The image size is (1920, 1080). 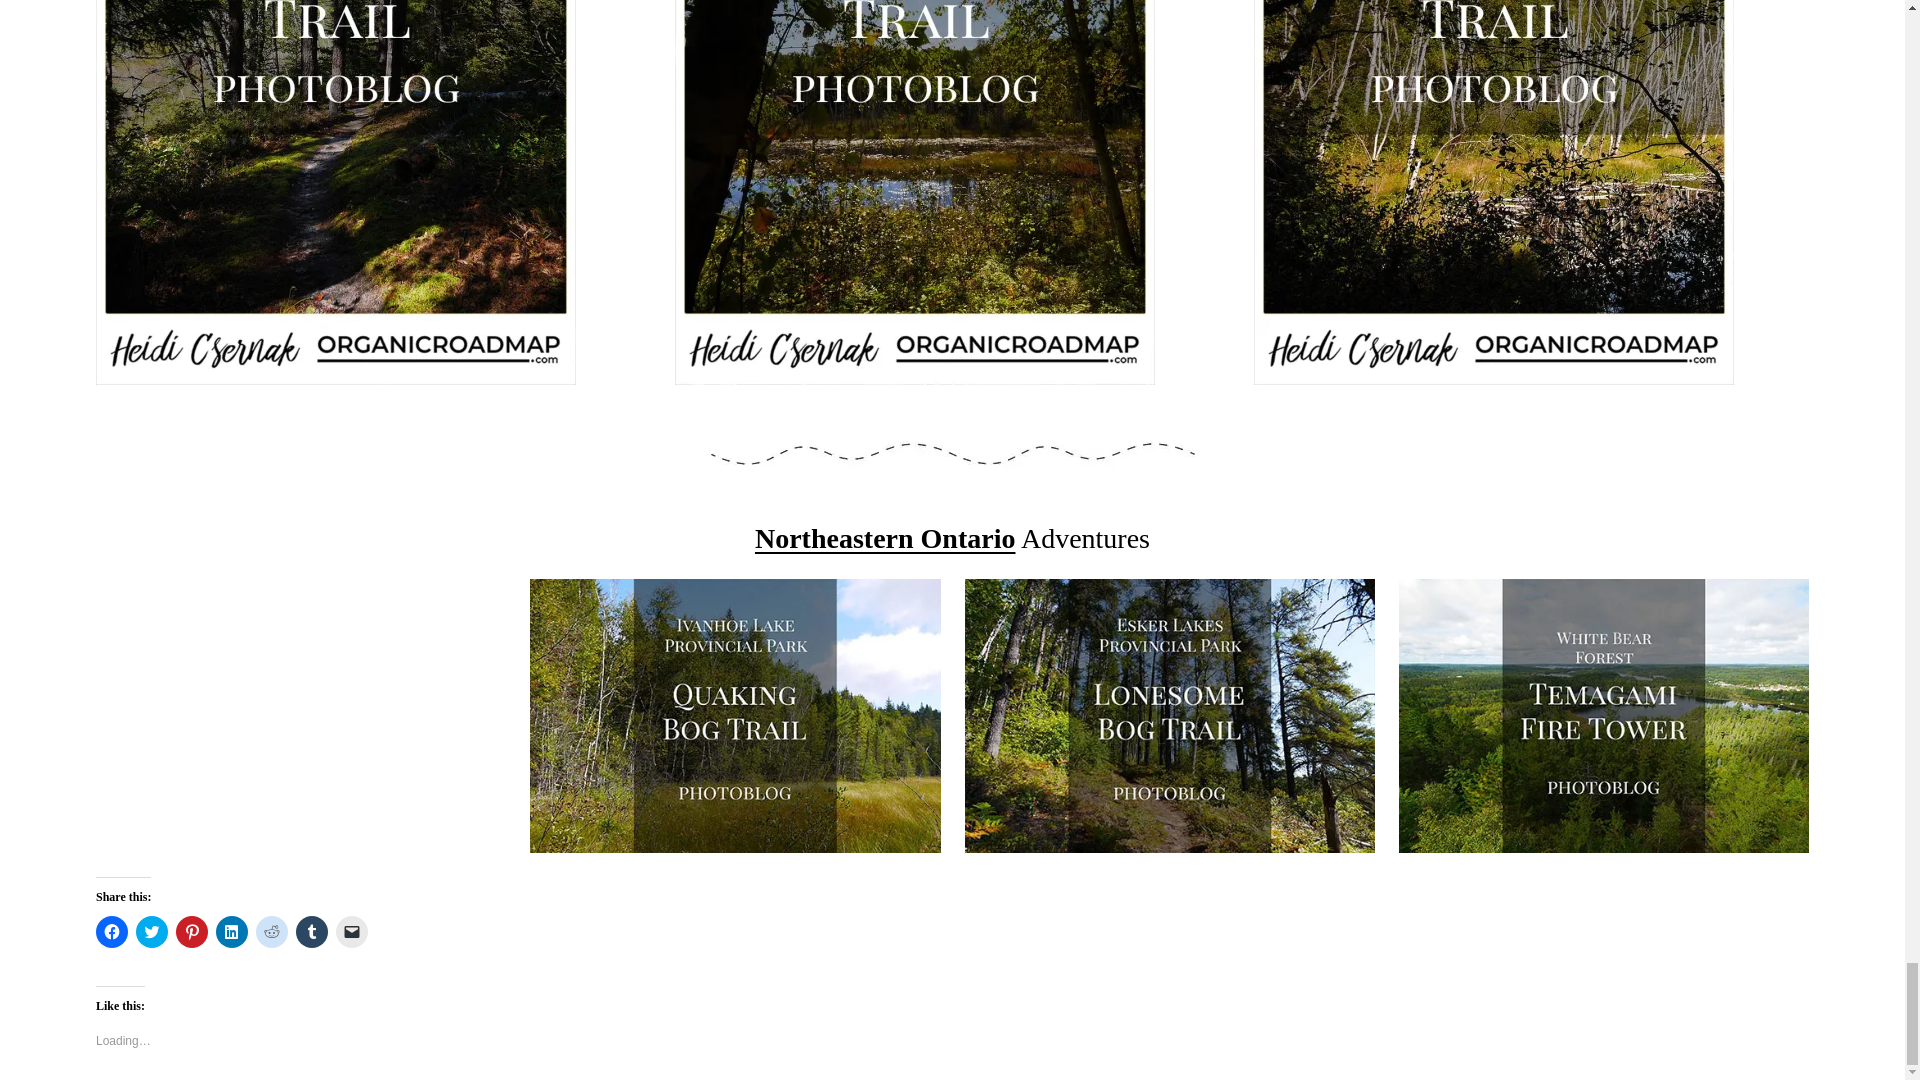 What do you see at coordinates (352, 932) in the screenshot?
I see `Click to email a link to a friend` at bounding box center [352, 932].